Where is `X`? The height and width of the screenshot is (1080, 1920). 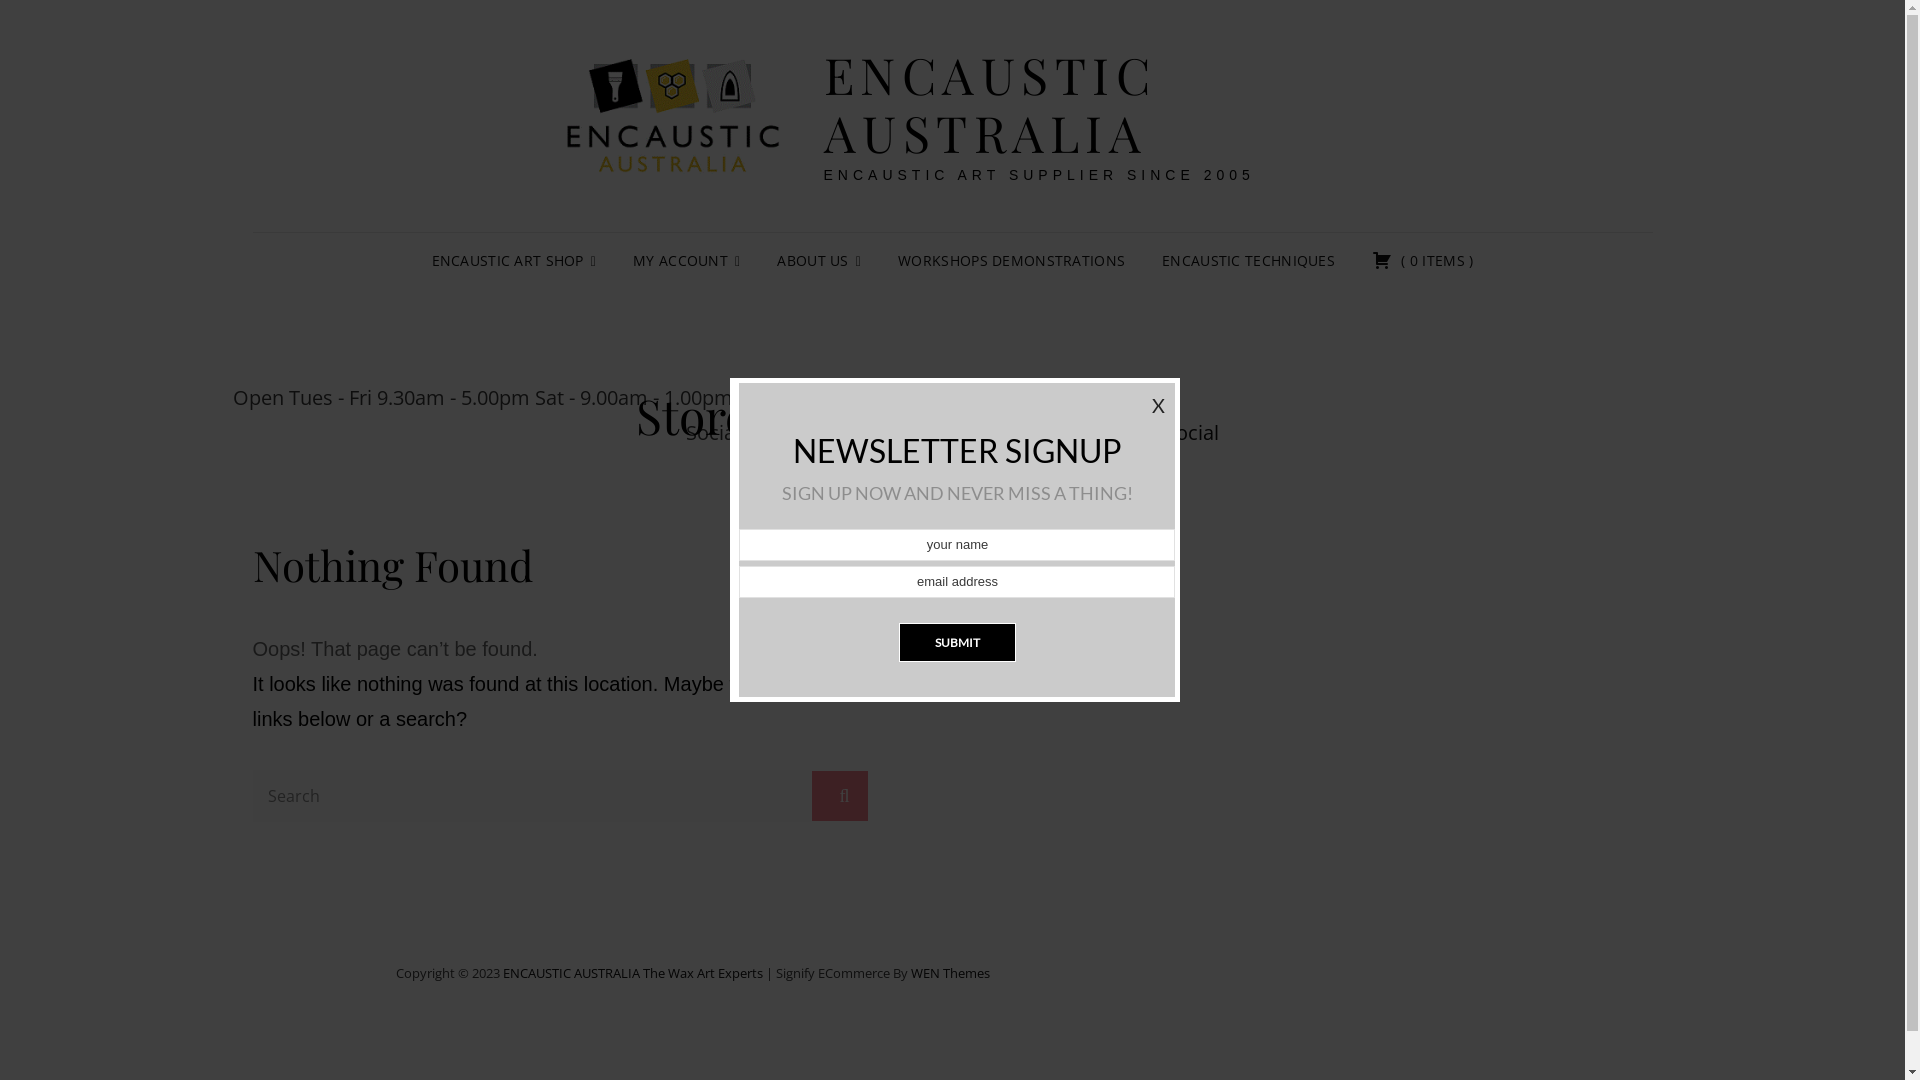 X is located at coordinates (1158, 405).